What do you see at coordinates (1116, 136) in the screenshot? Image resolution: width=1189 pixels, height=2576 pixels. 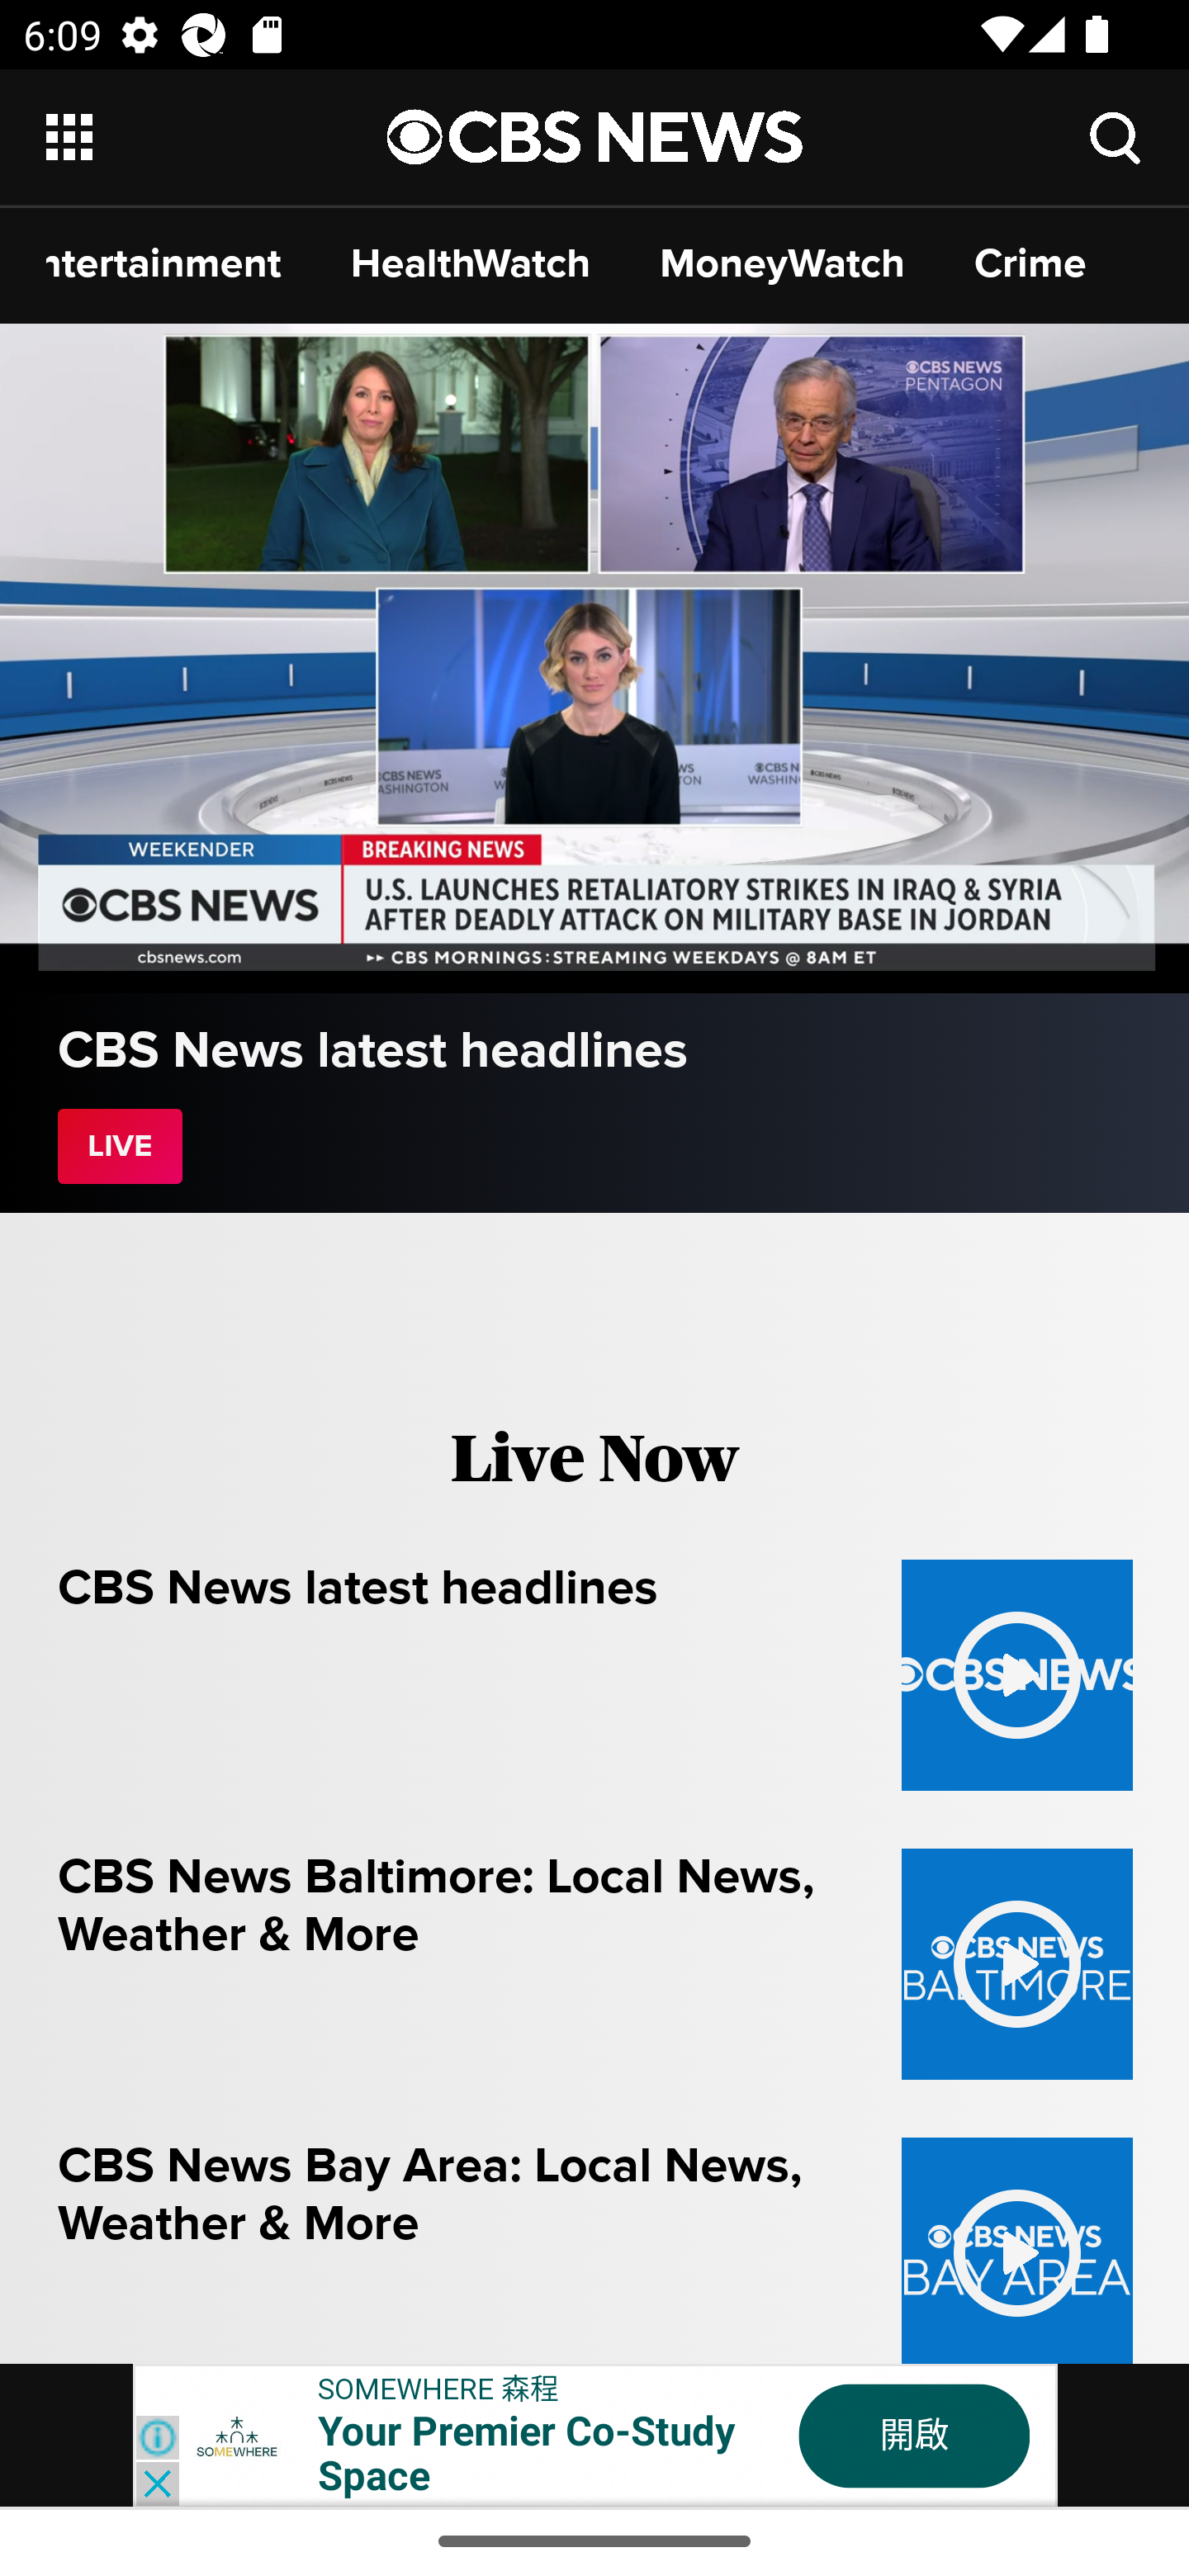 I see `search` at bounding box center [1116, 136].